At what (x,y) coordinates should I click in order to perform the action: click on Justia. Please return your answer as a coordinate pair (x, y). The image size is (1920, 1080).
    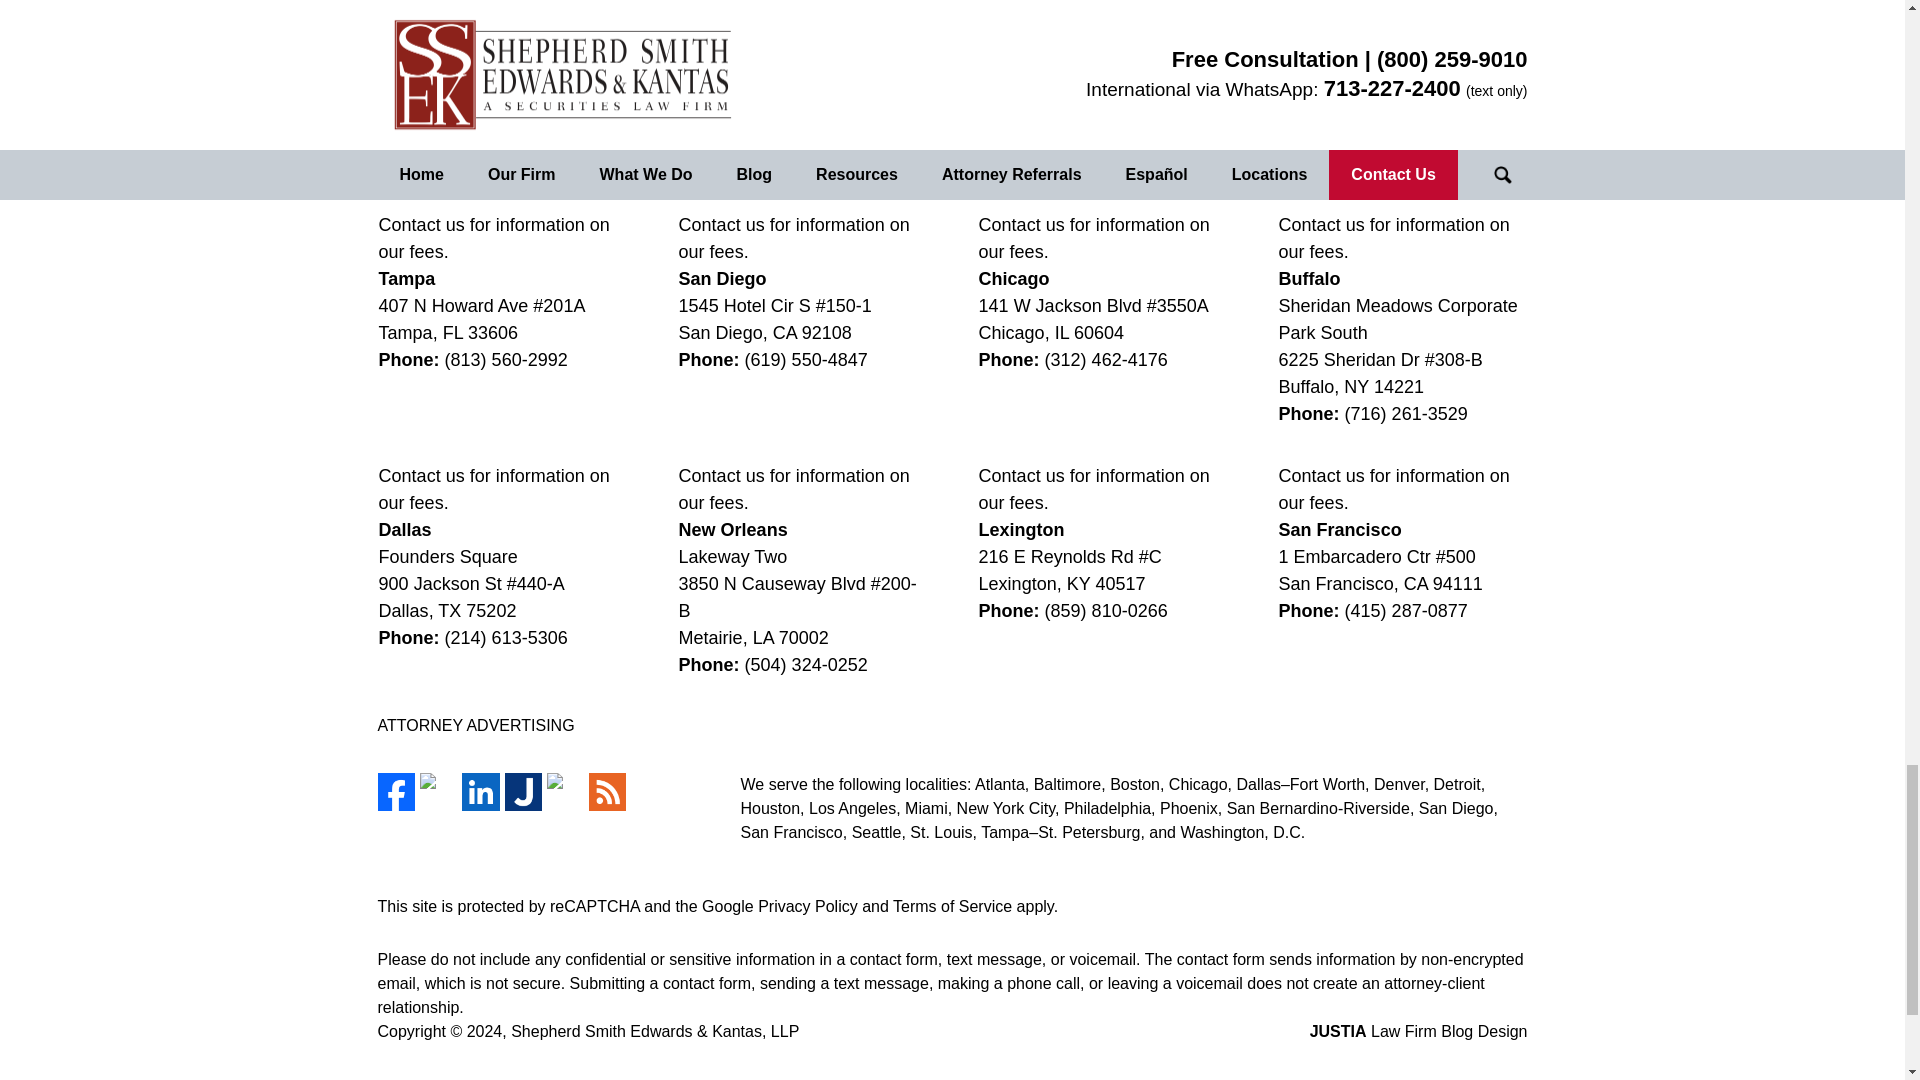
    Looking at the image, I should click on (522, 792).